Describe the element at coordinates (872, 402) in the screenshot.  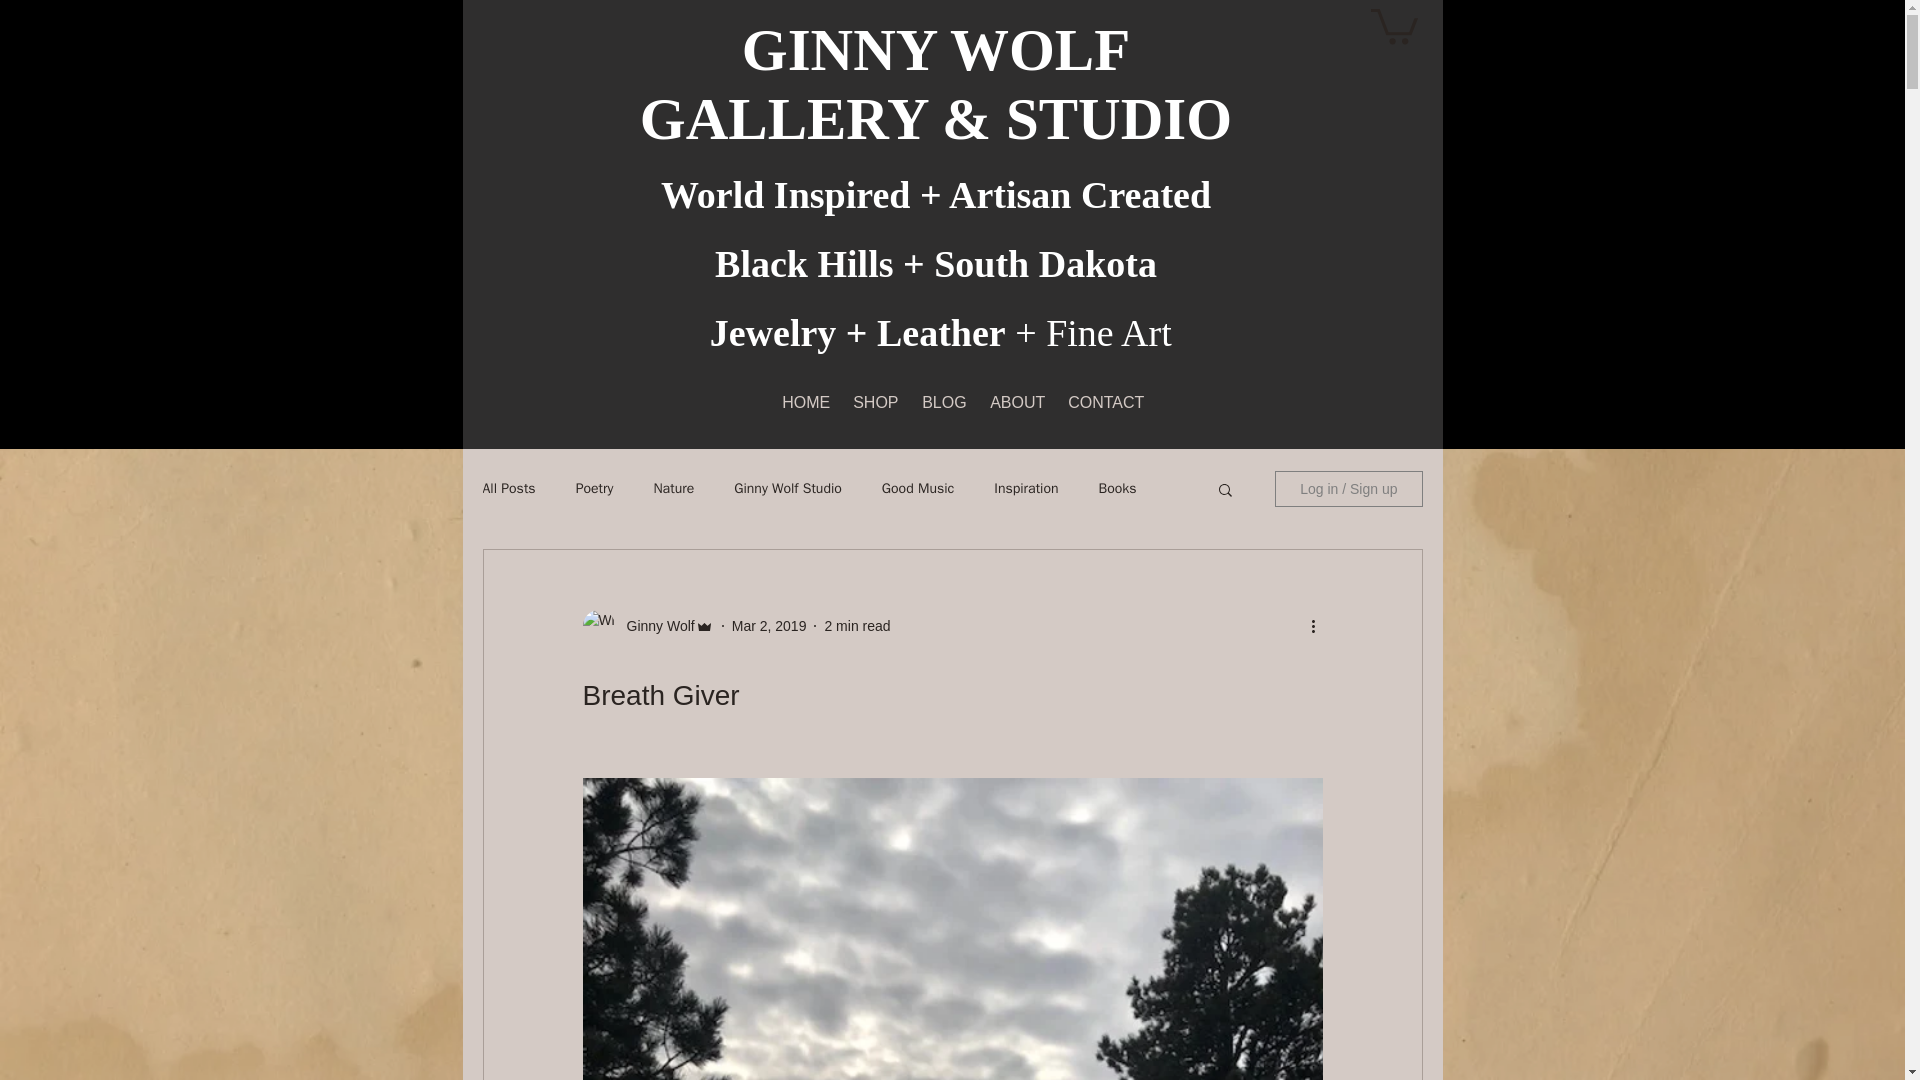
I see `SHOP` at that location.